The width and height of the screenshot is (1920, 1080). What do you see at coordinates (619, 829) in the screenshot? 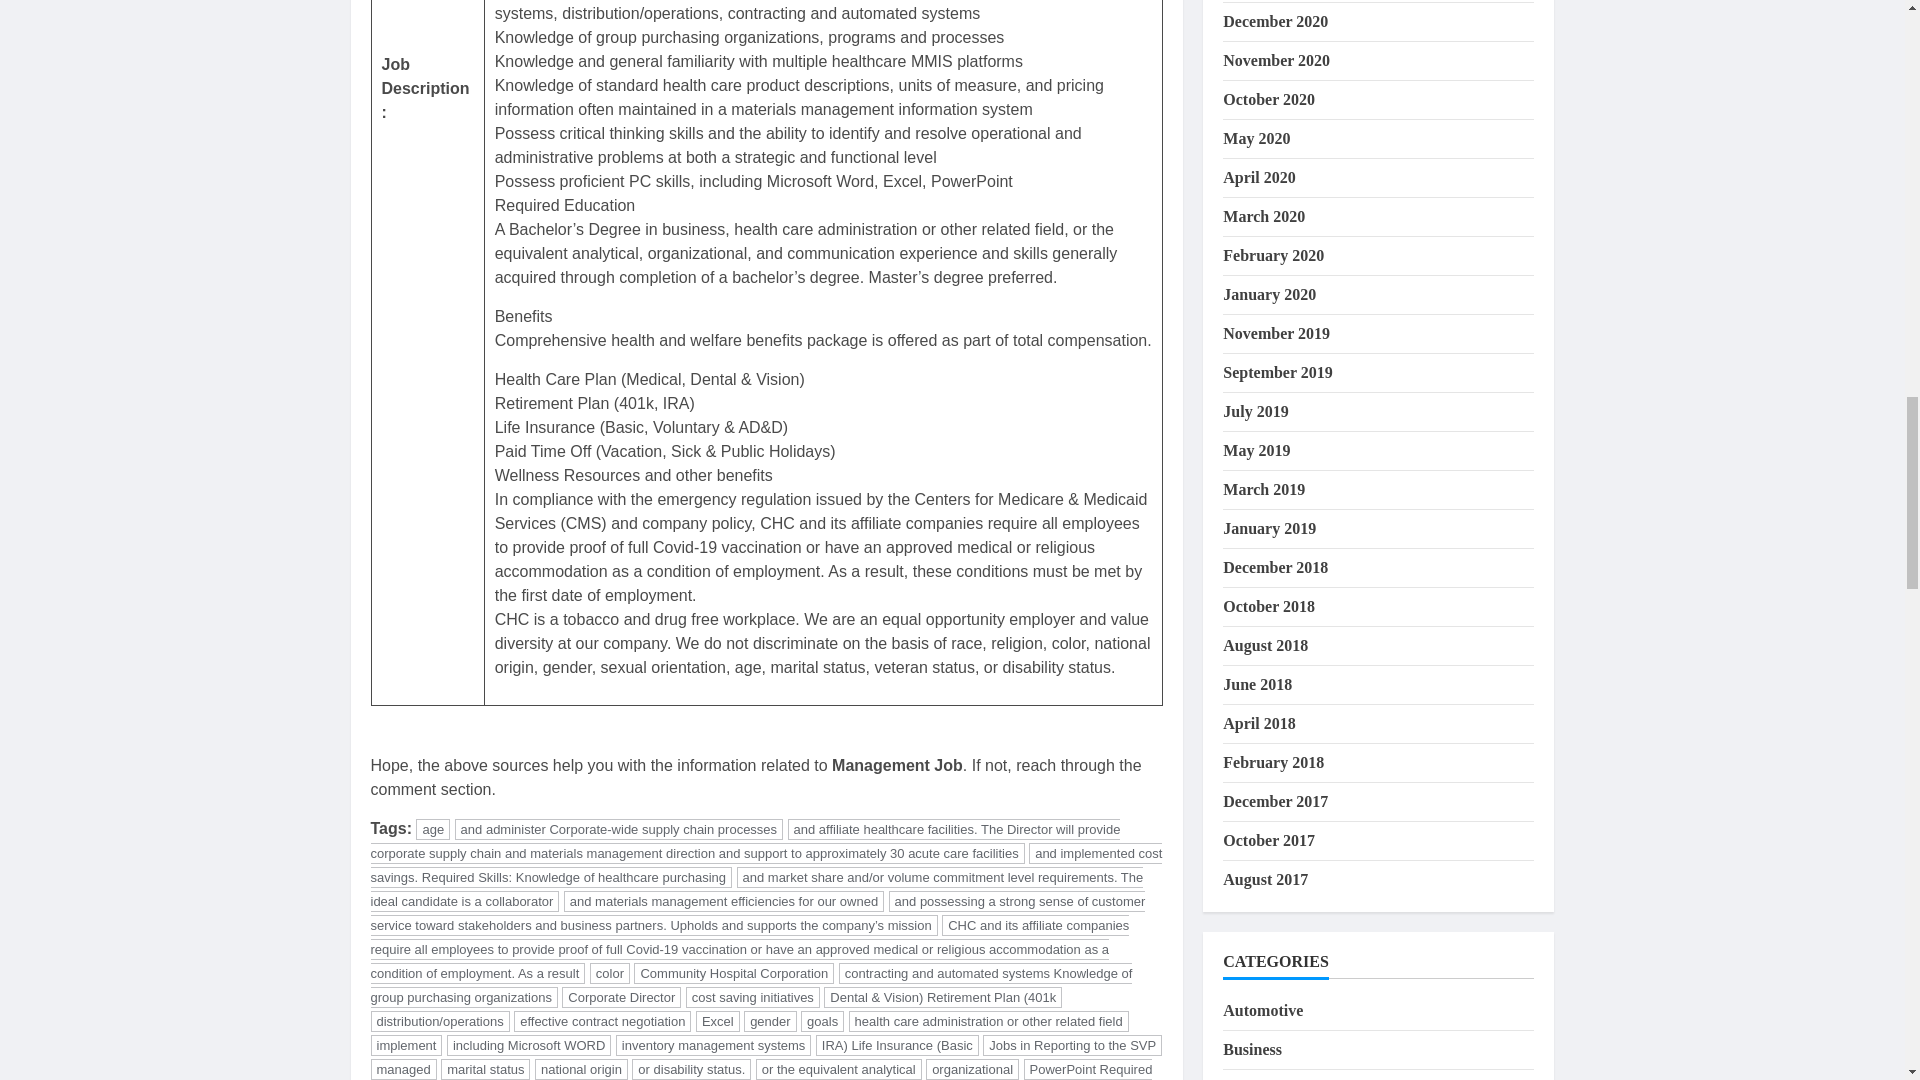
I see `and administer Corporate-wide supply chain processes` at bounding box center [619, 829].